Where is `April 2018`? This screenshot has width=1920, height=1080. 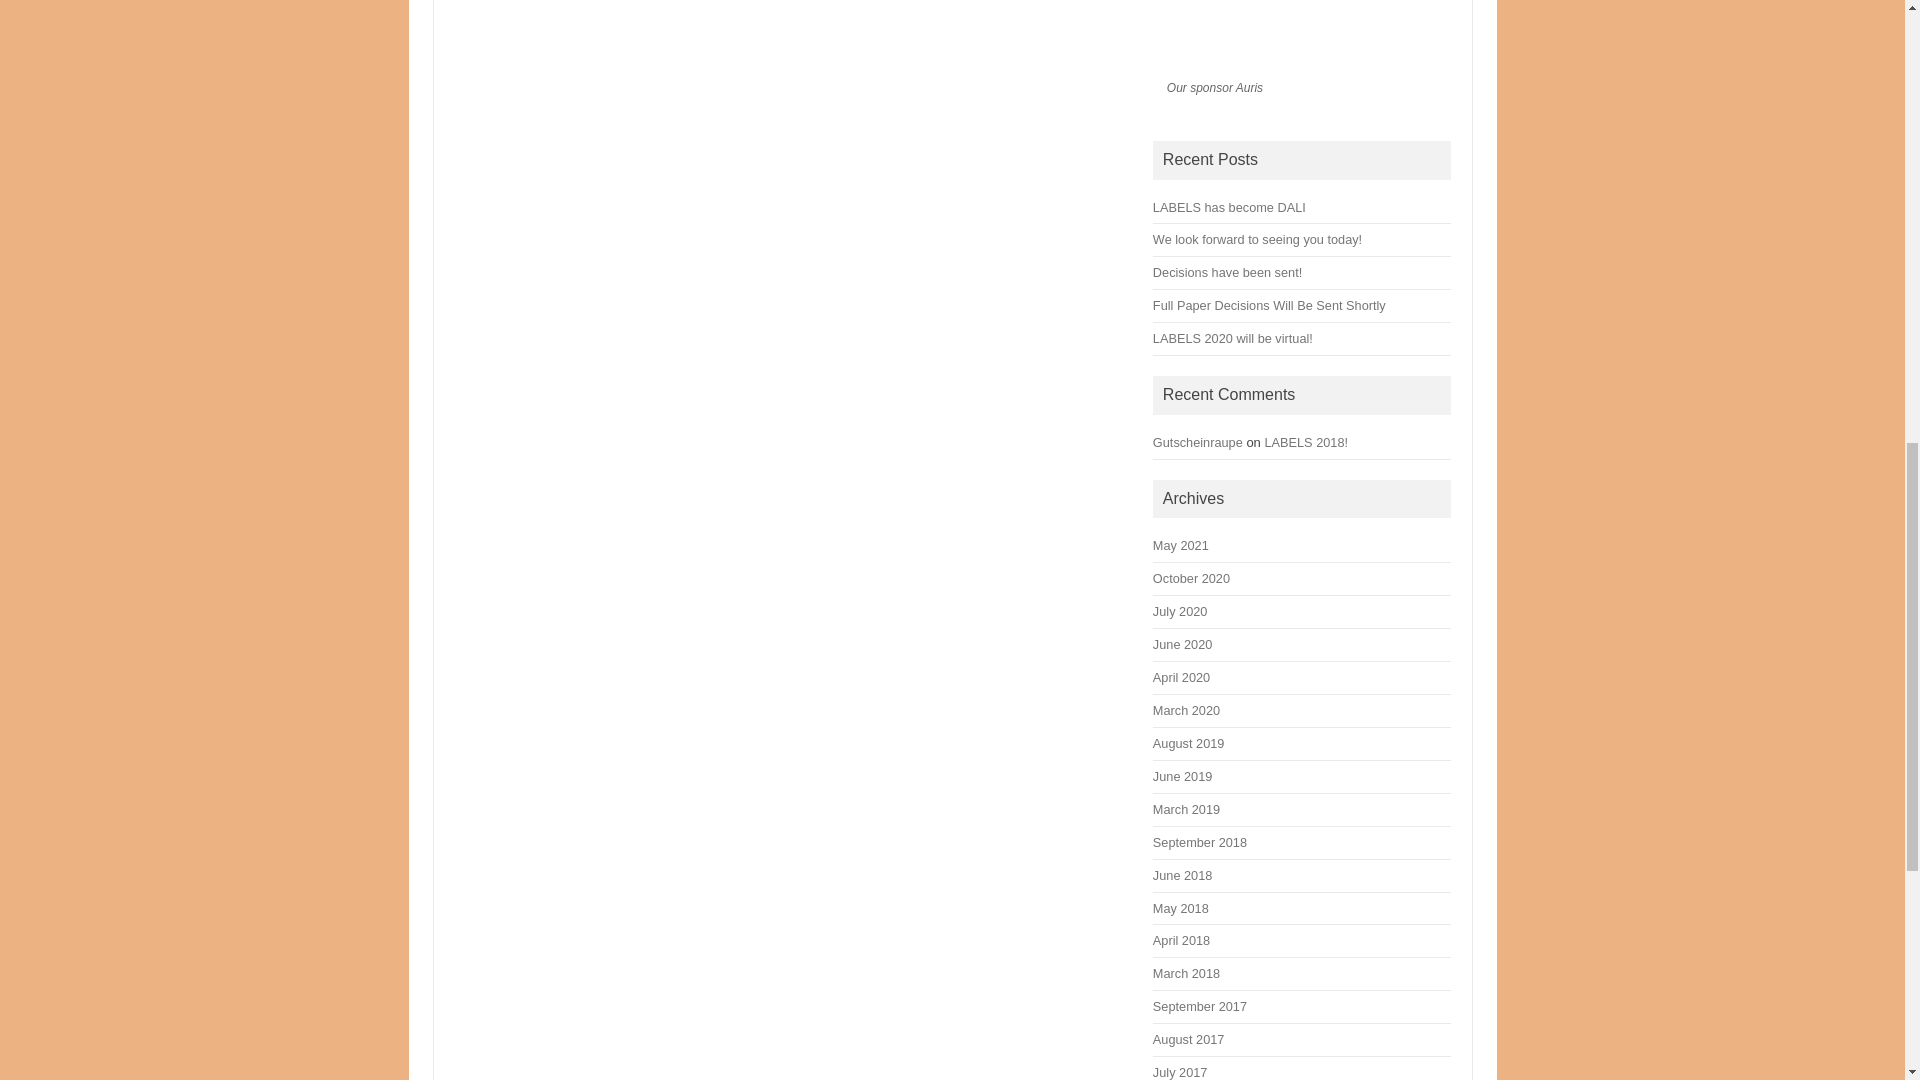
April 2018 is located at coordinates (1181, 940).